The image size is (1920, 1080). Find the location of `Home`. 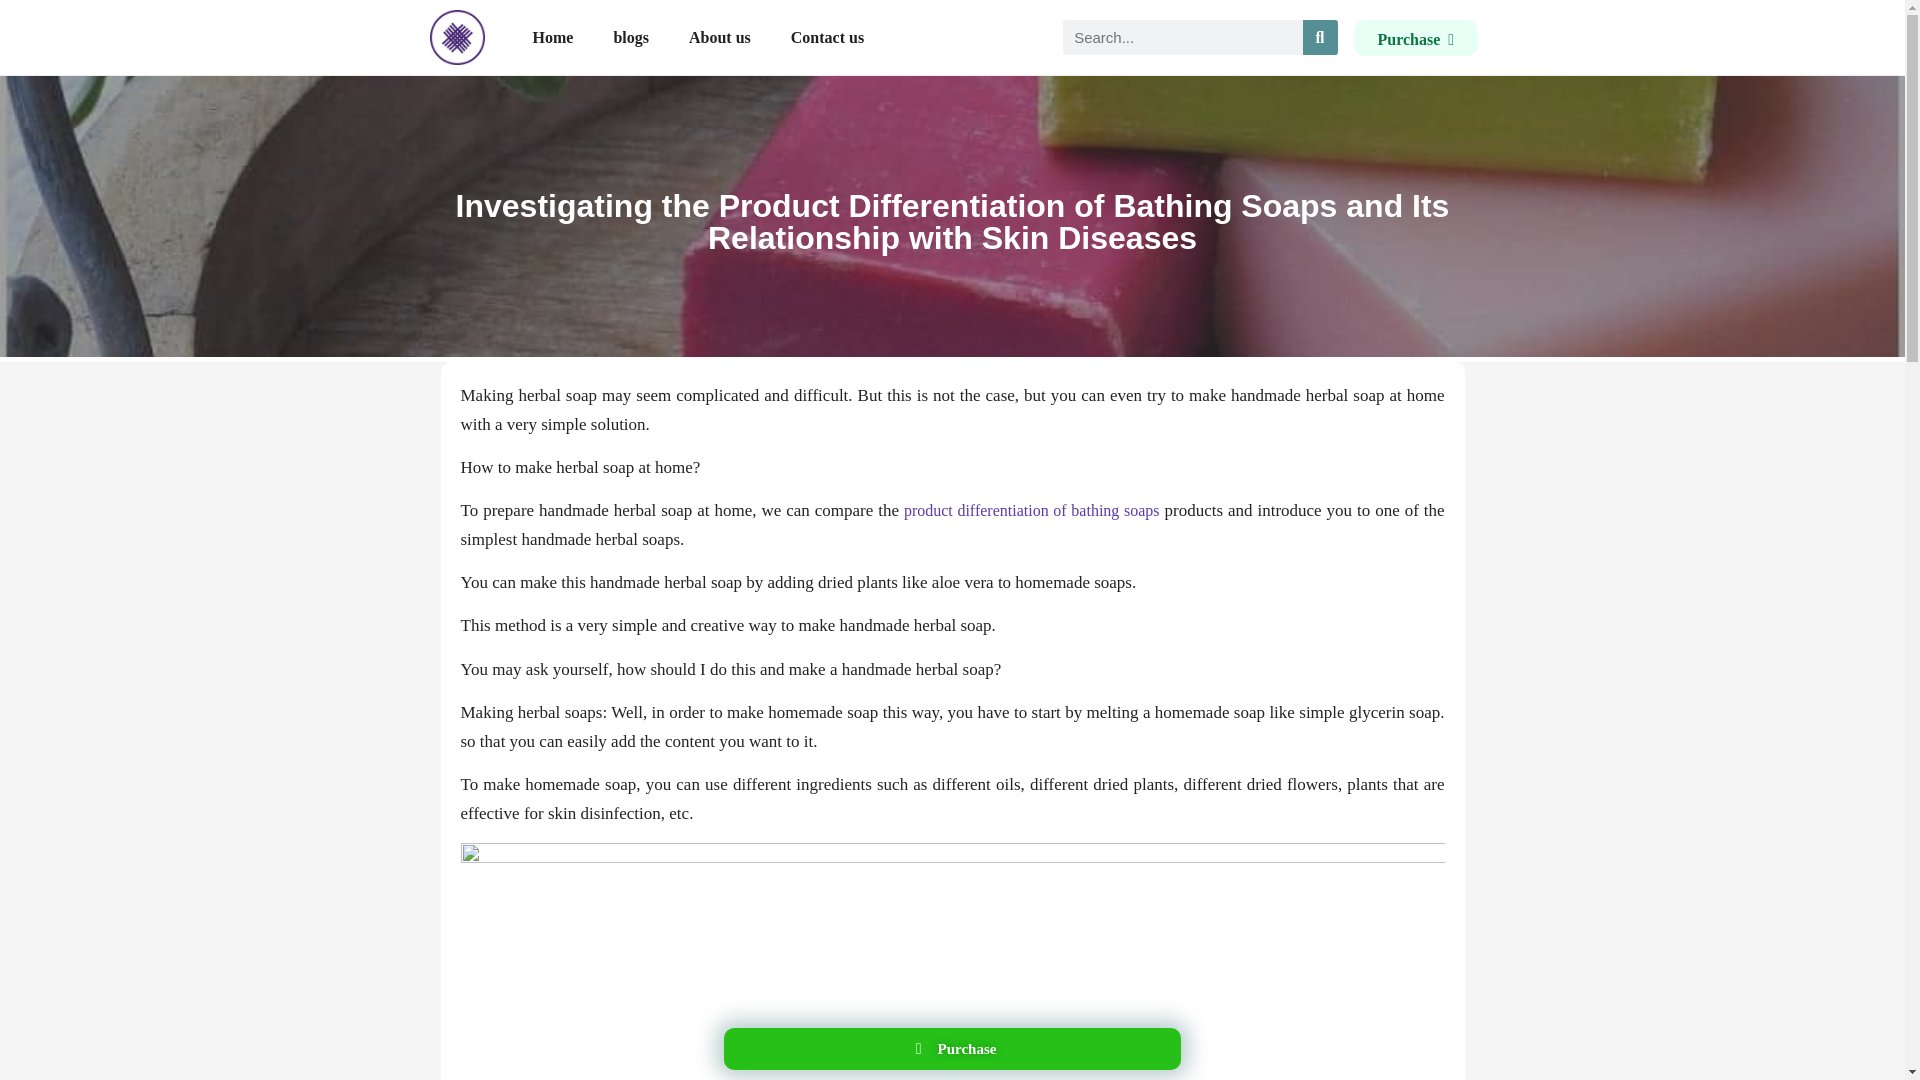

Home is located at coordinates (552, 37).